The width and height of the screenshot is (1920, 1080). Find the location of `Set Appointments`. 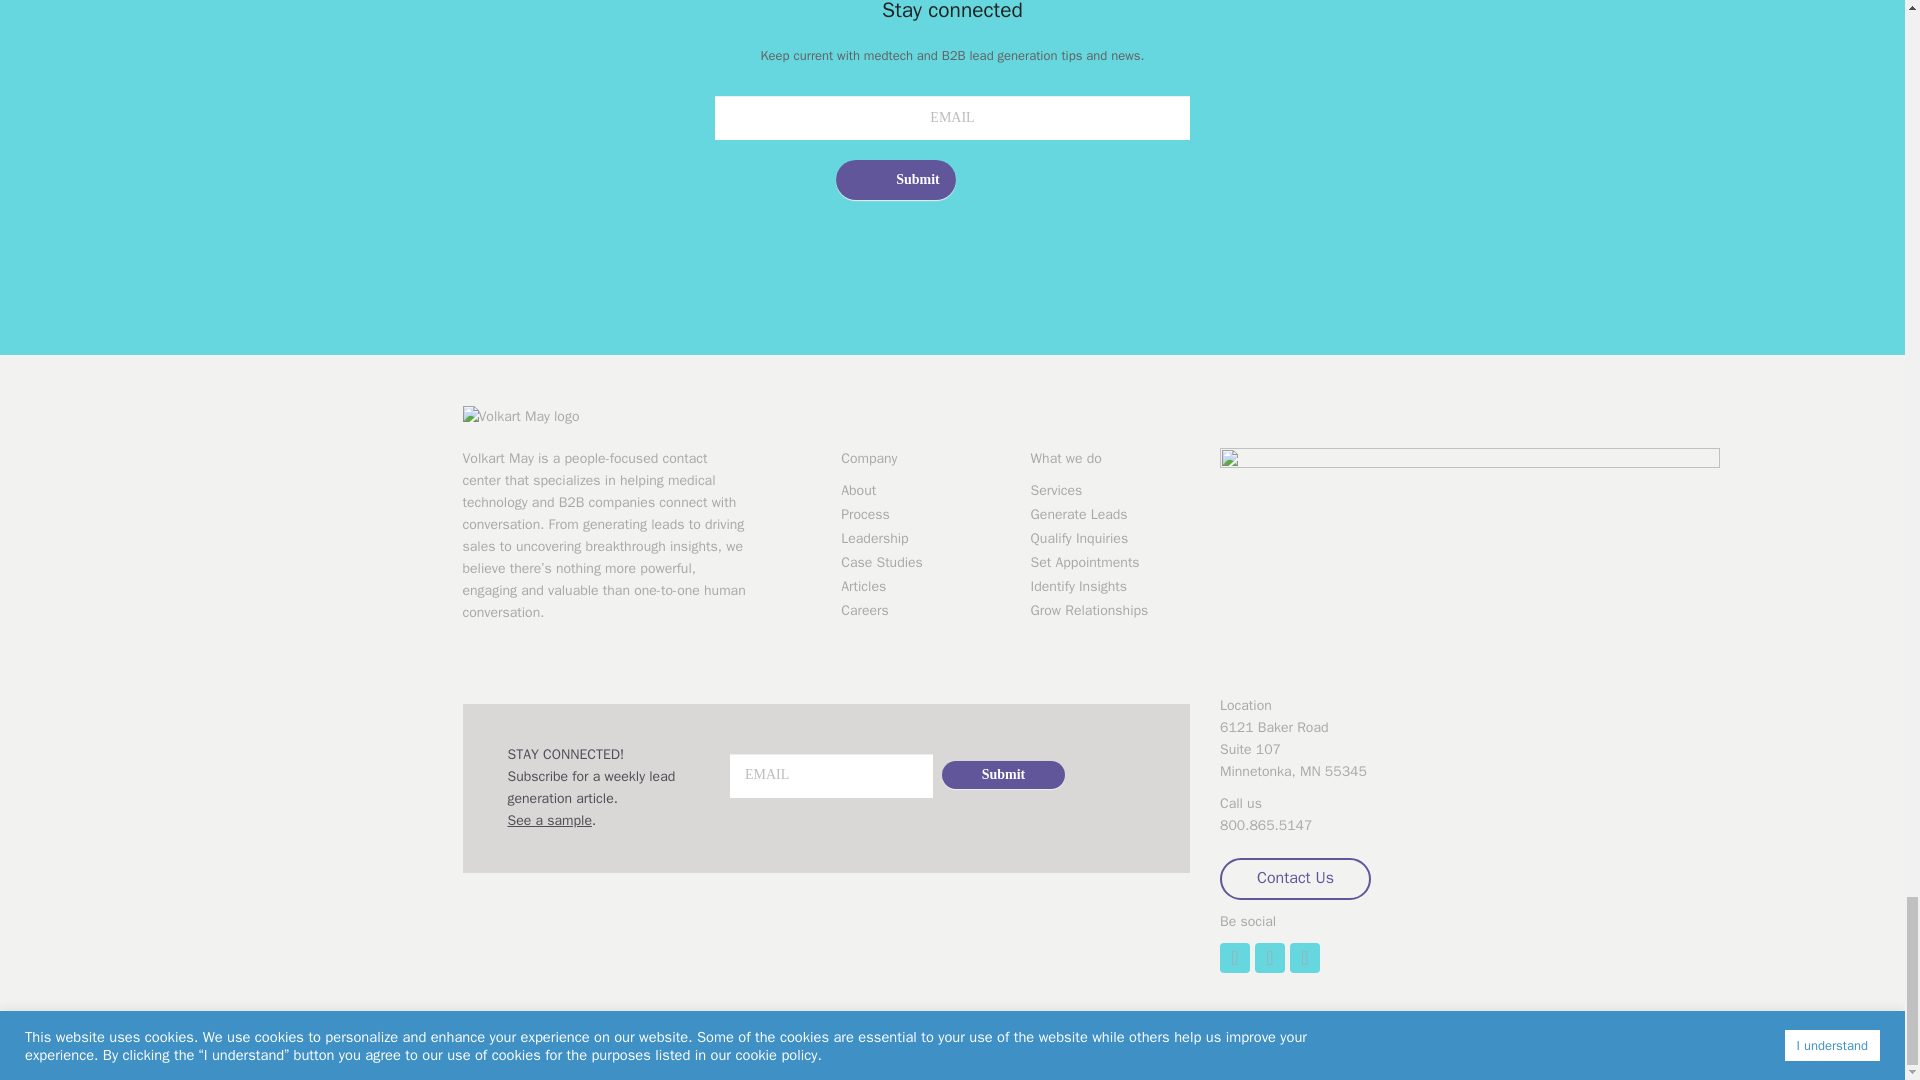

Set Appointments is located at coordinates (1110, 562).